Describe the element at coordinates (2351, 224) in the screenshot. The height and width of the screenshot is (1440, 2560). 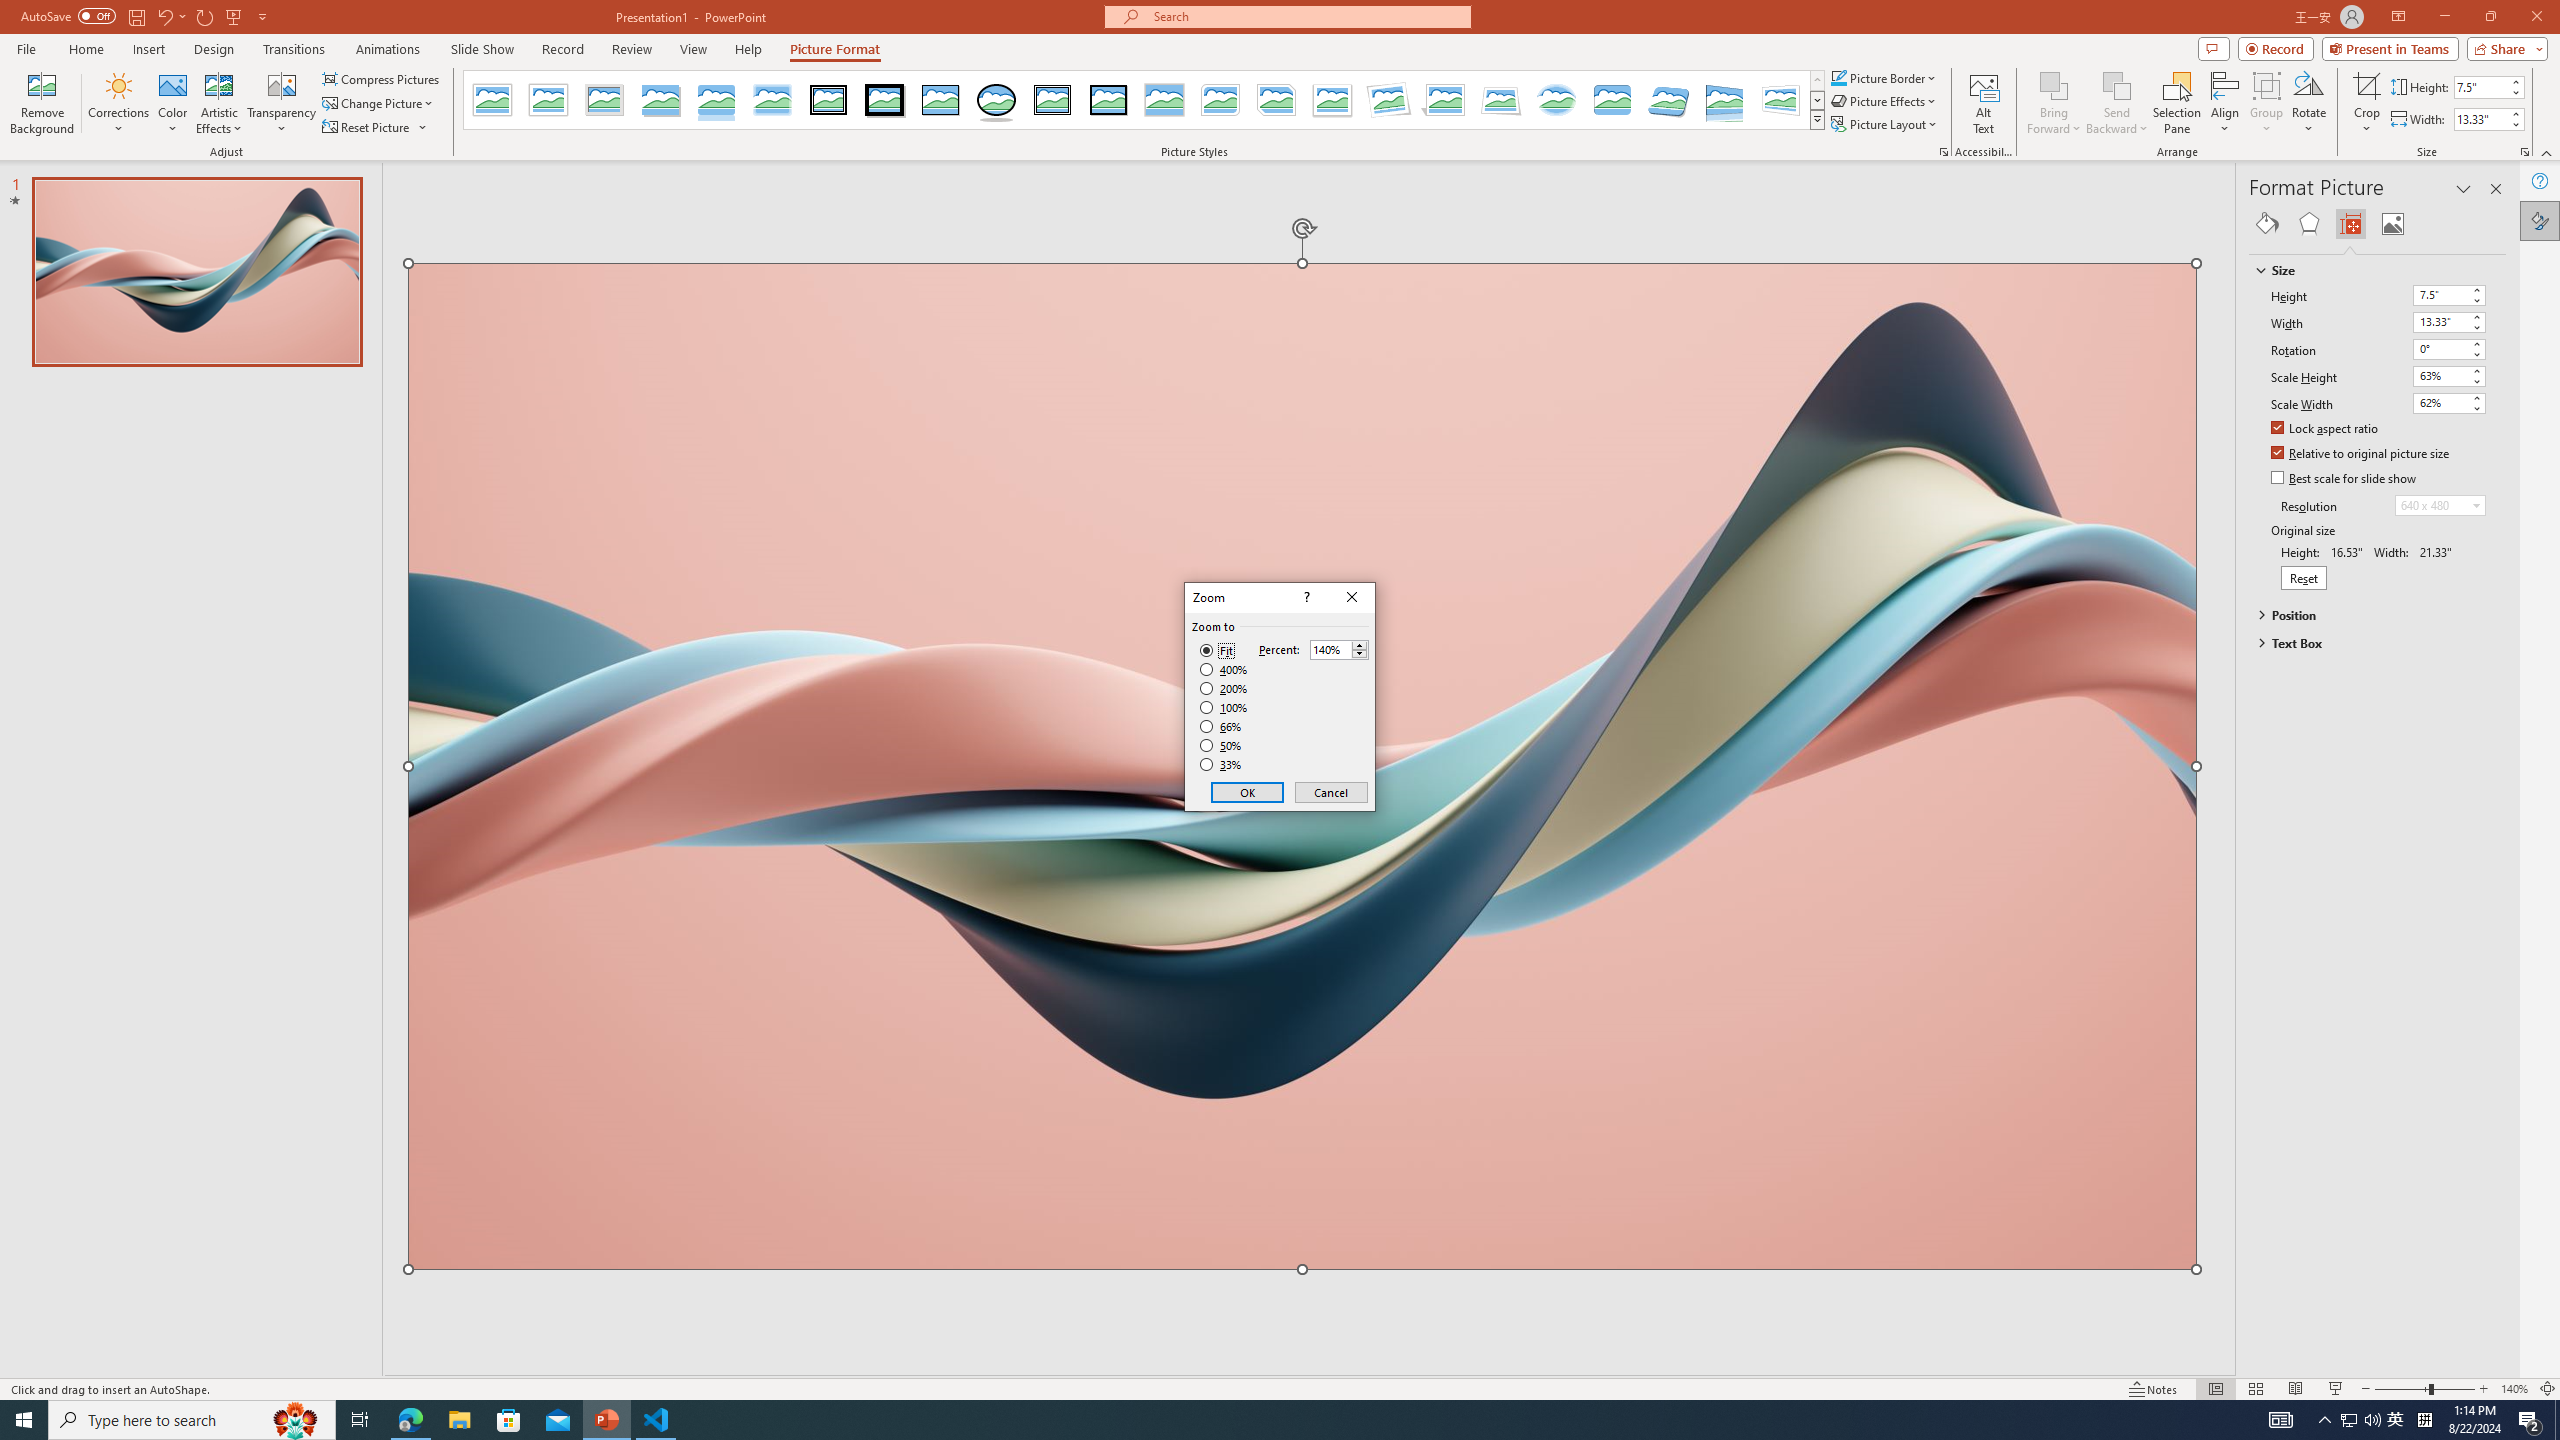
I see `Size & Properties` at that location.